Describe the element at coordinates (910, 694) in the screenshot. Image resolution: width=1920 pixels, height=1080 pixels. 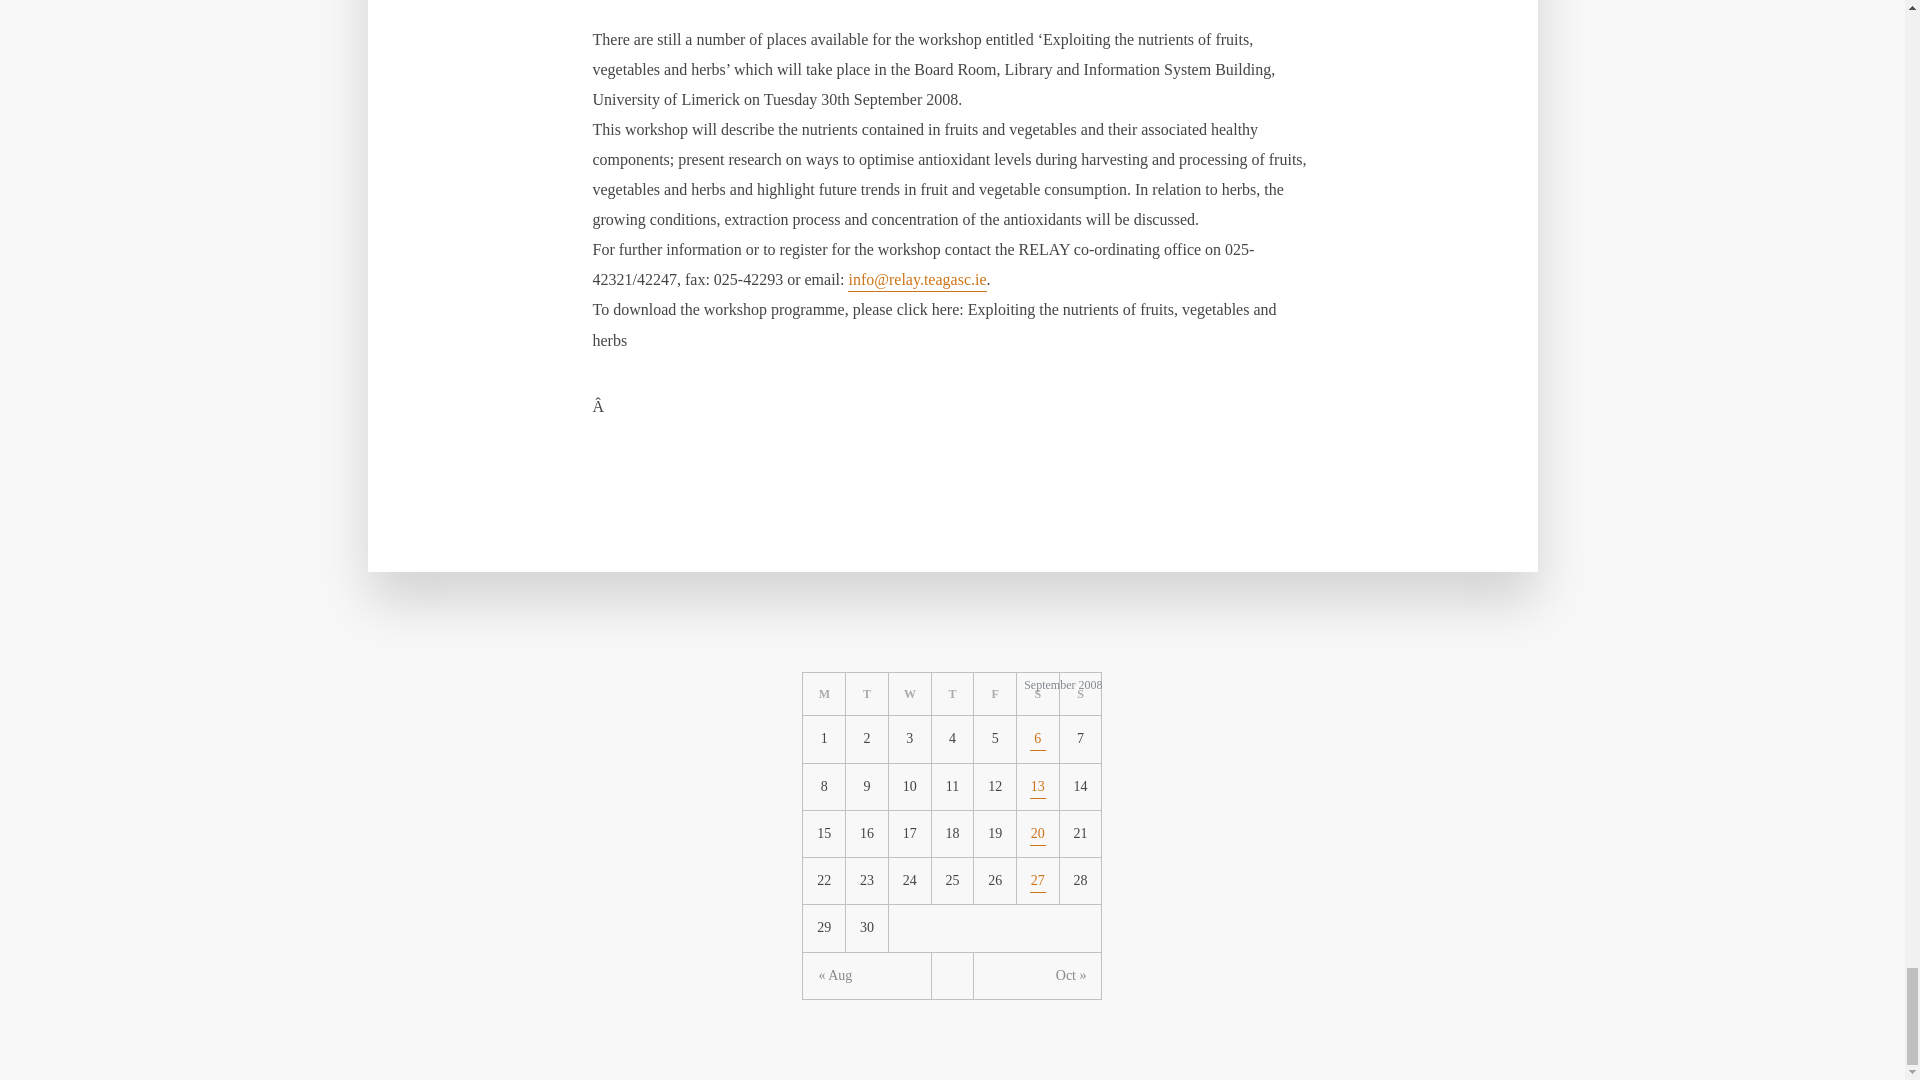
I see `Wednesday` at that location.